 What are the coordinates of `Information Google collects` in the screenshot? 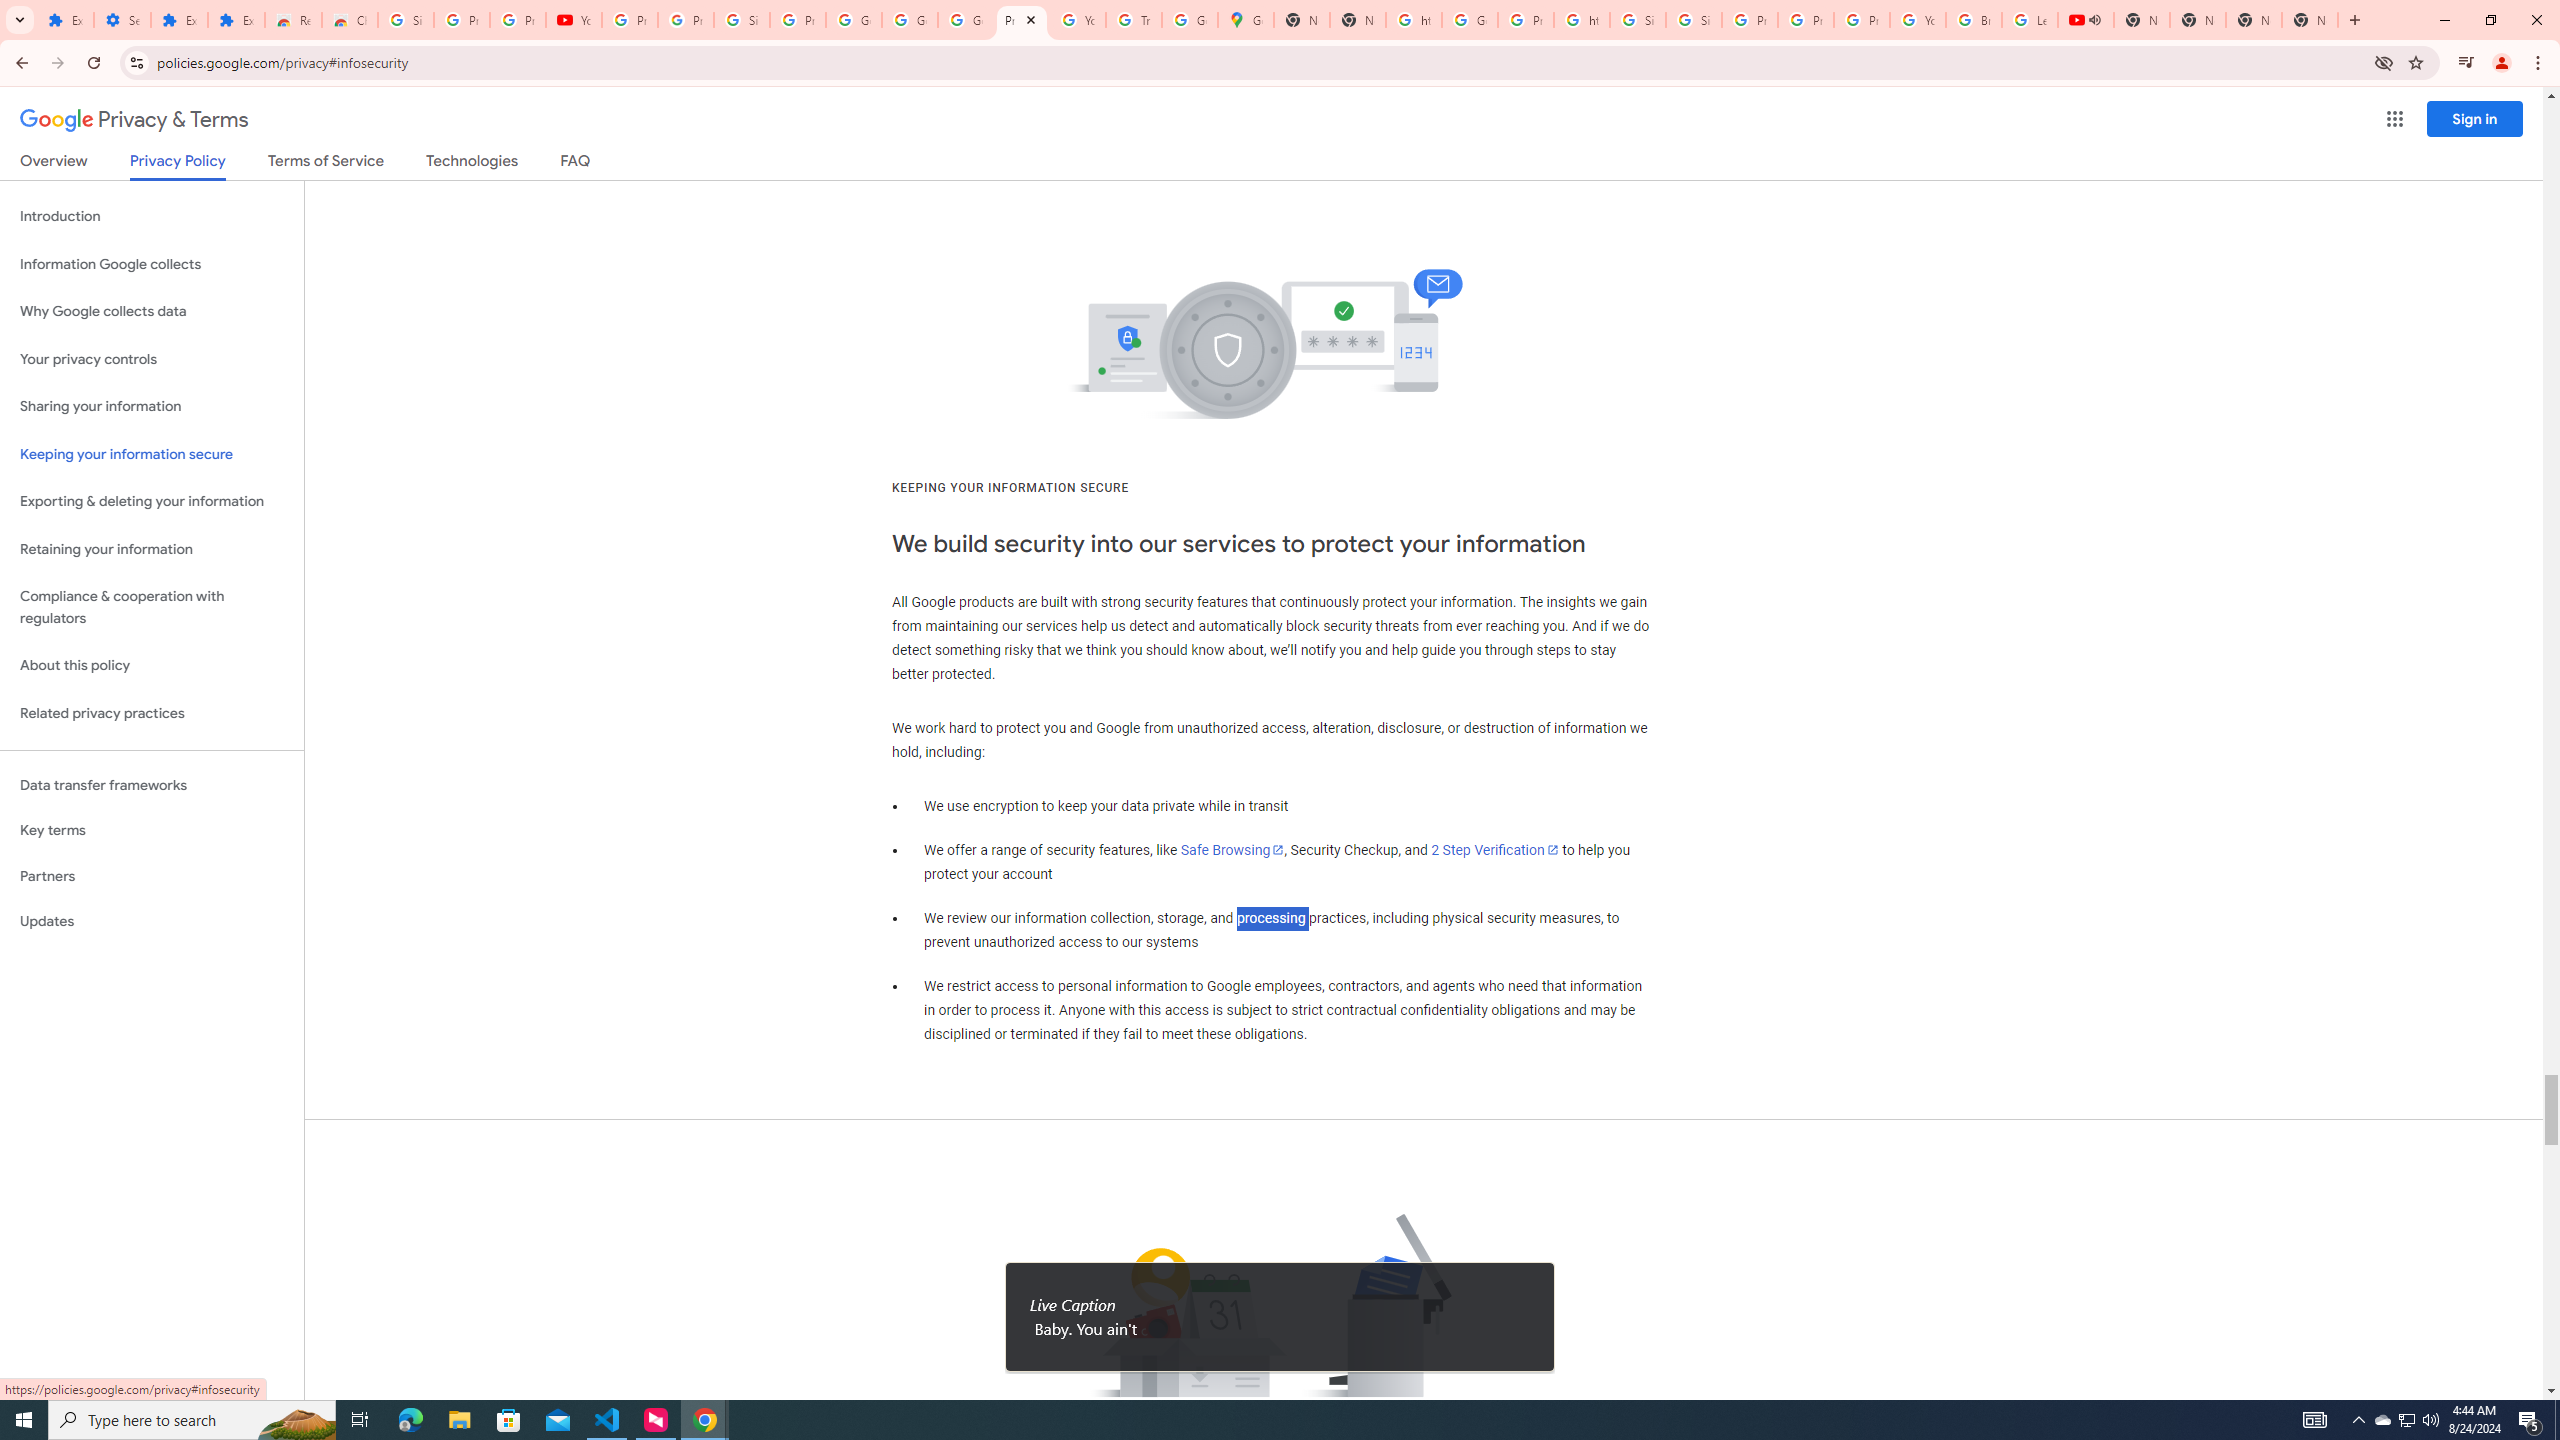 It's located at (152, 264).